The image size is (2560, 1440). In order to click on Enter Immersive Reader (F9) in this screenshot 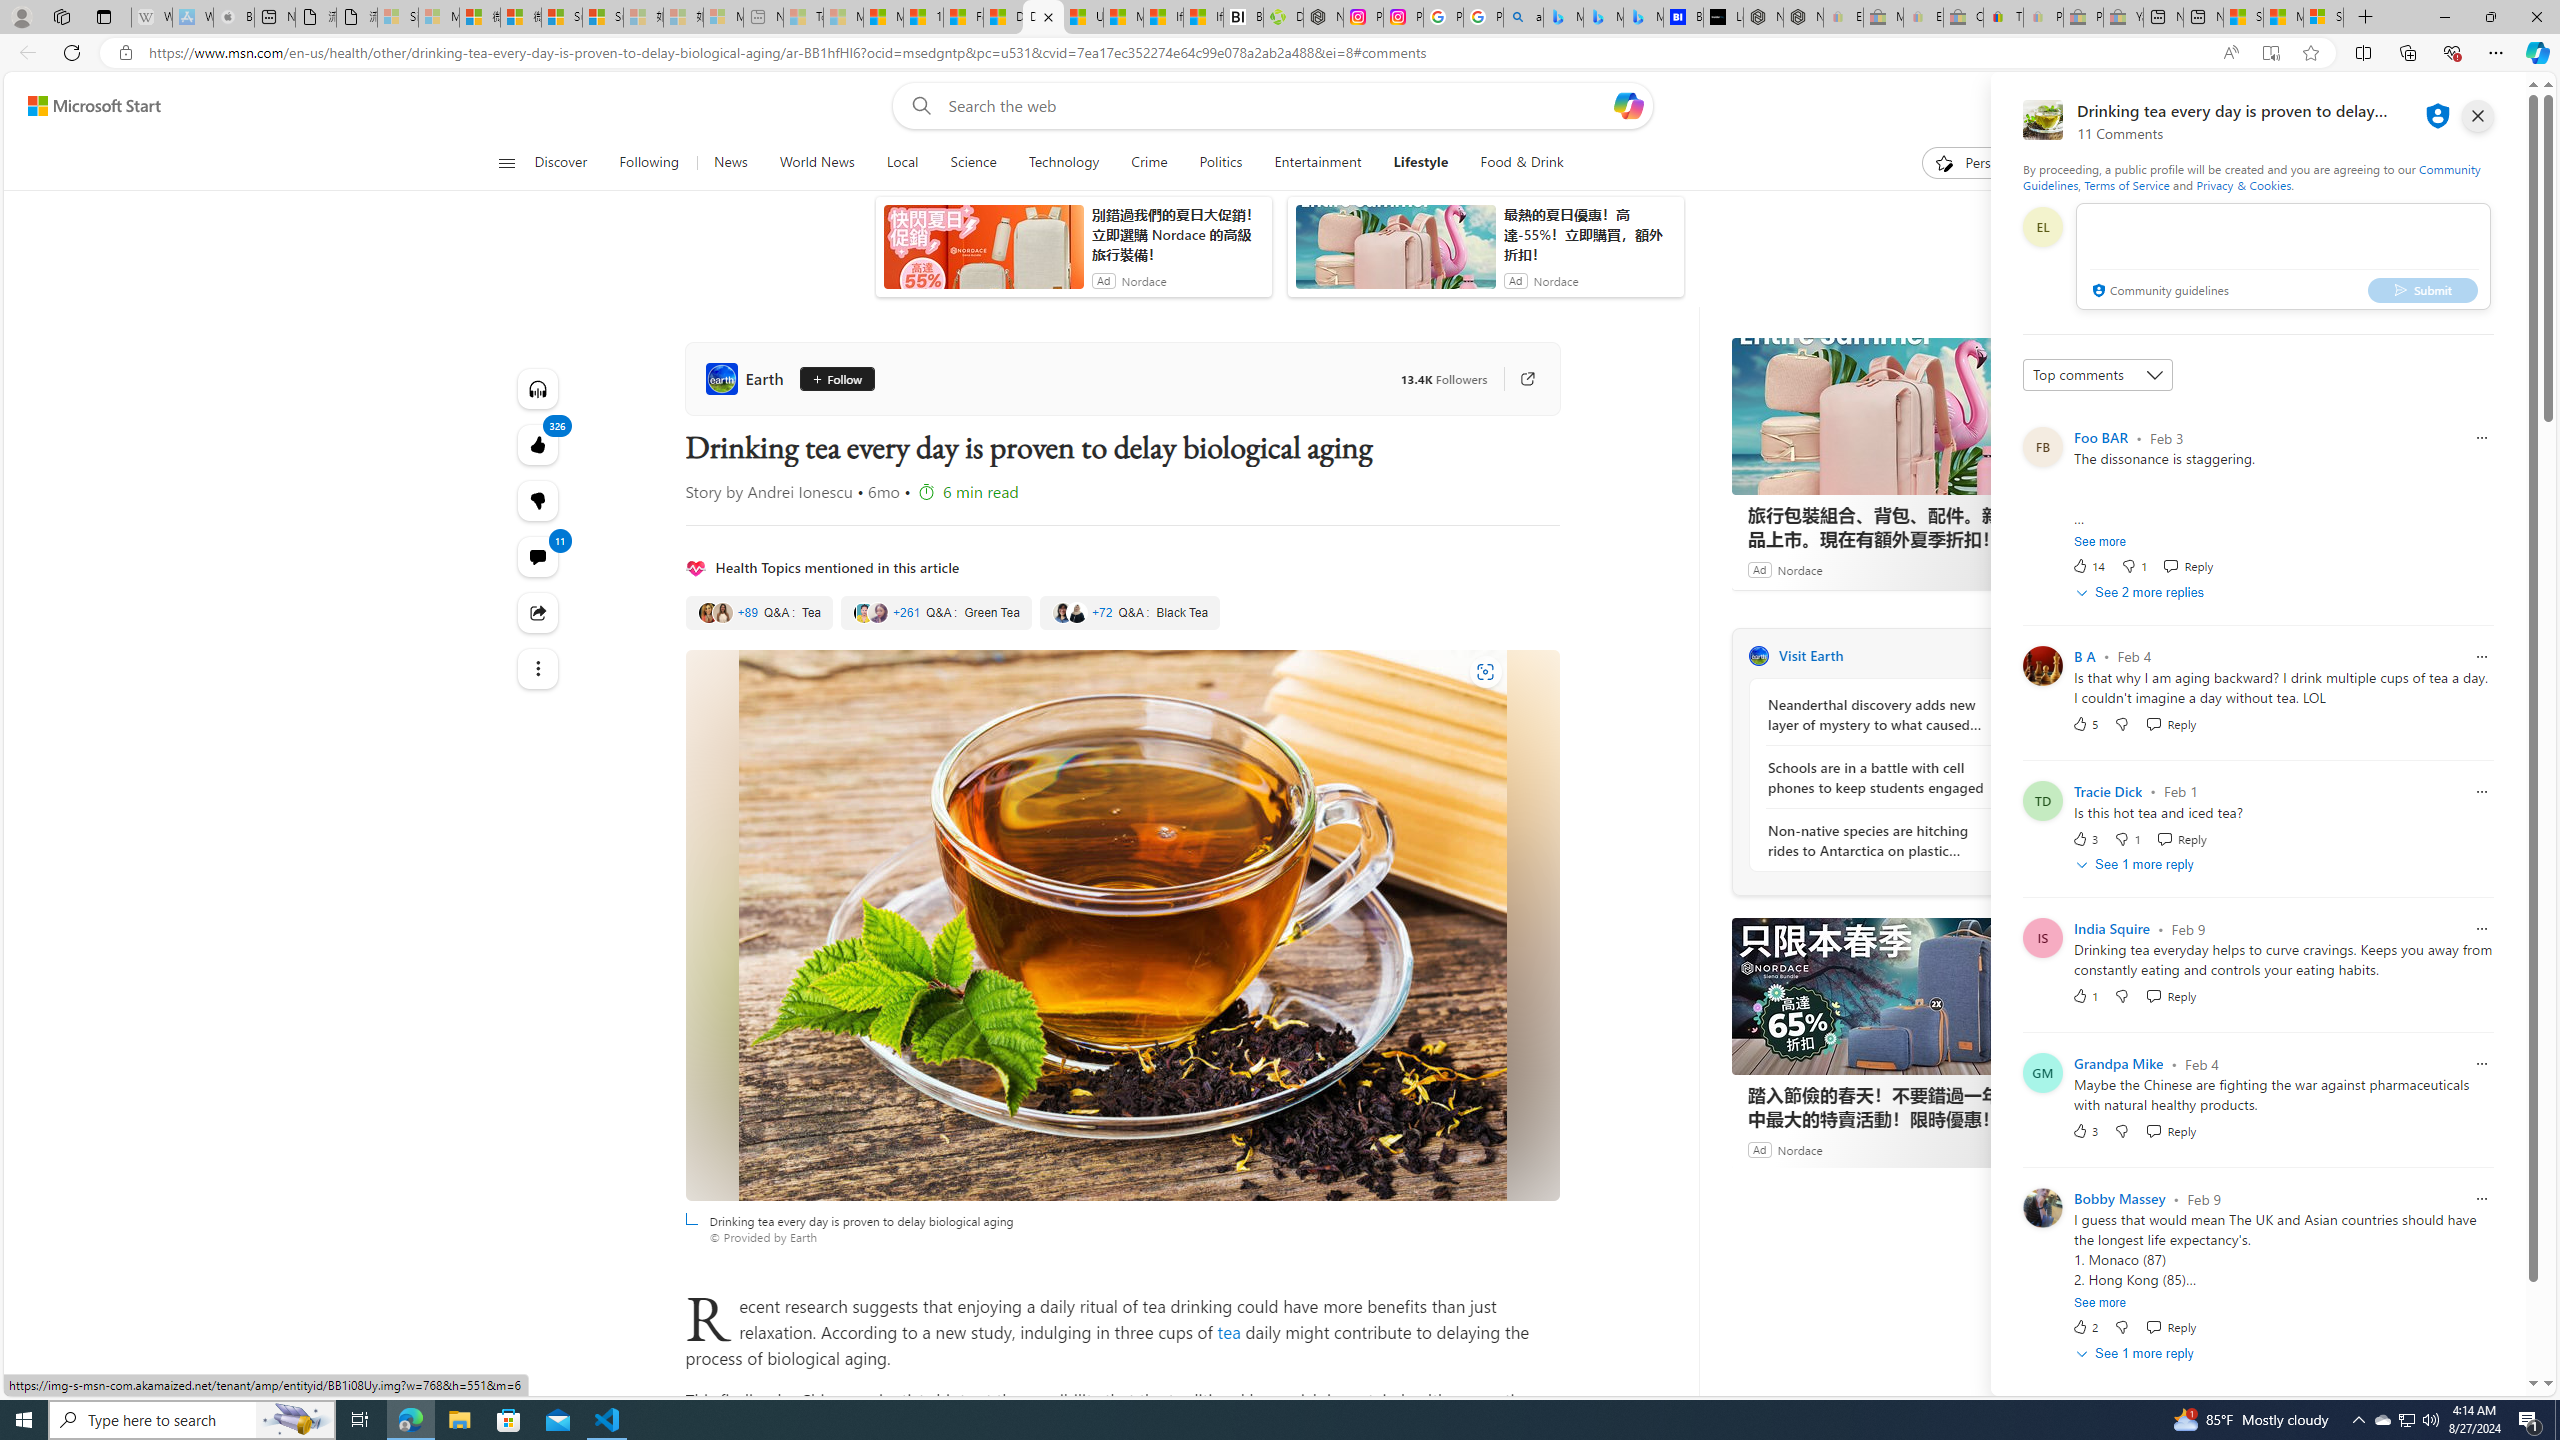, I will do `click(2270, 53)`.